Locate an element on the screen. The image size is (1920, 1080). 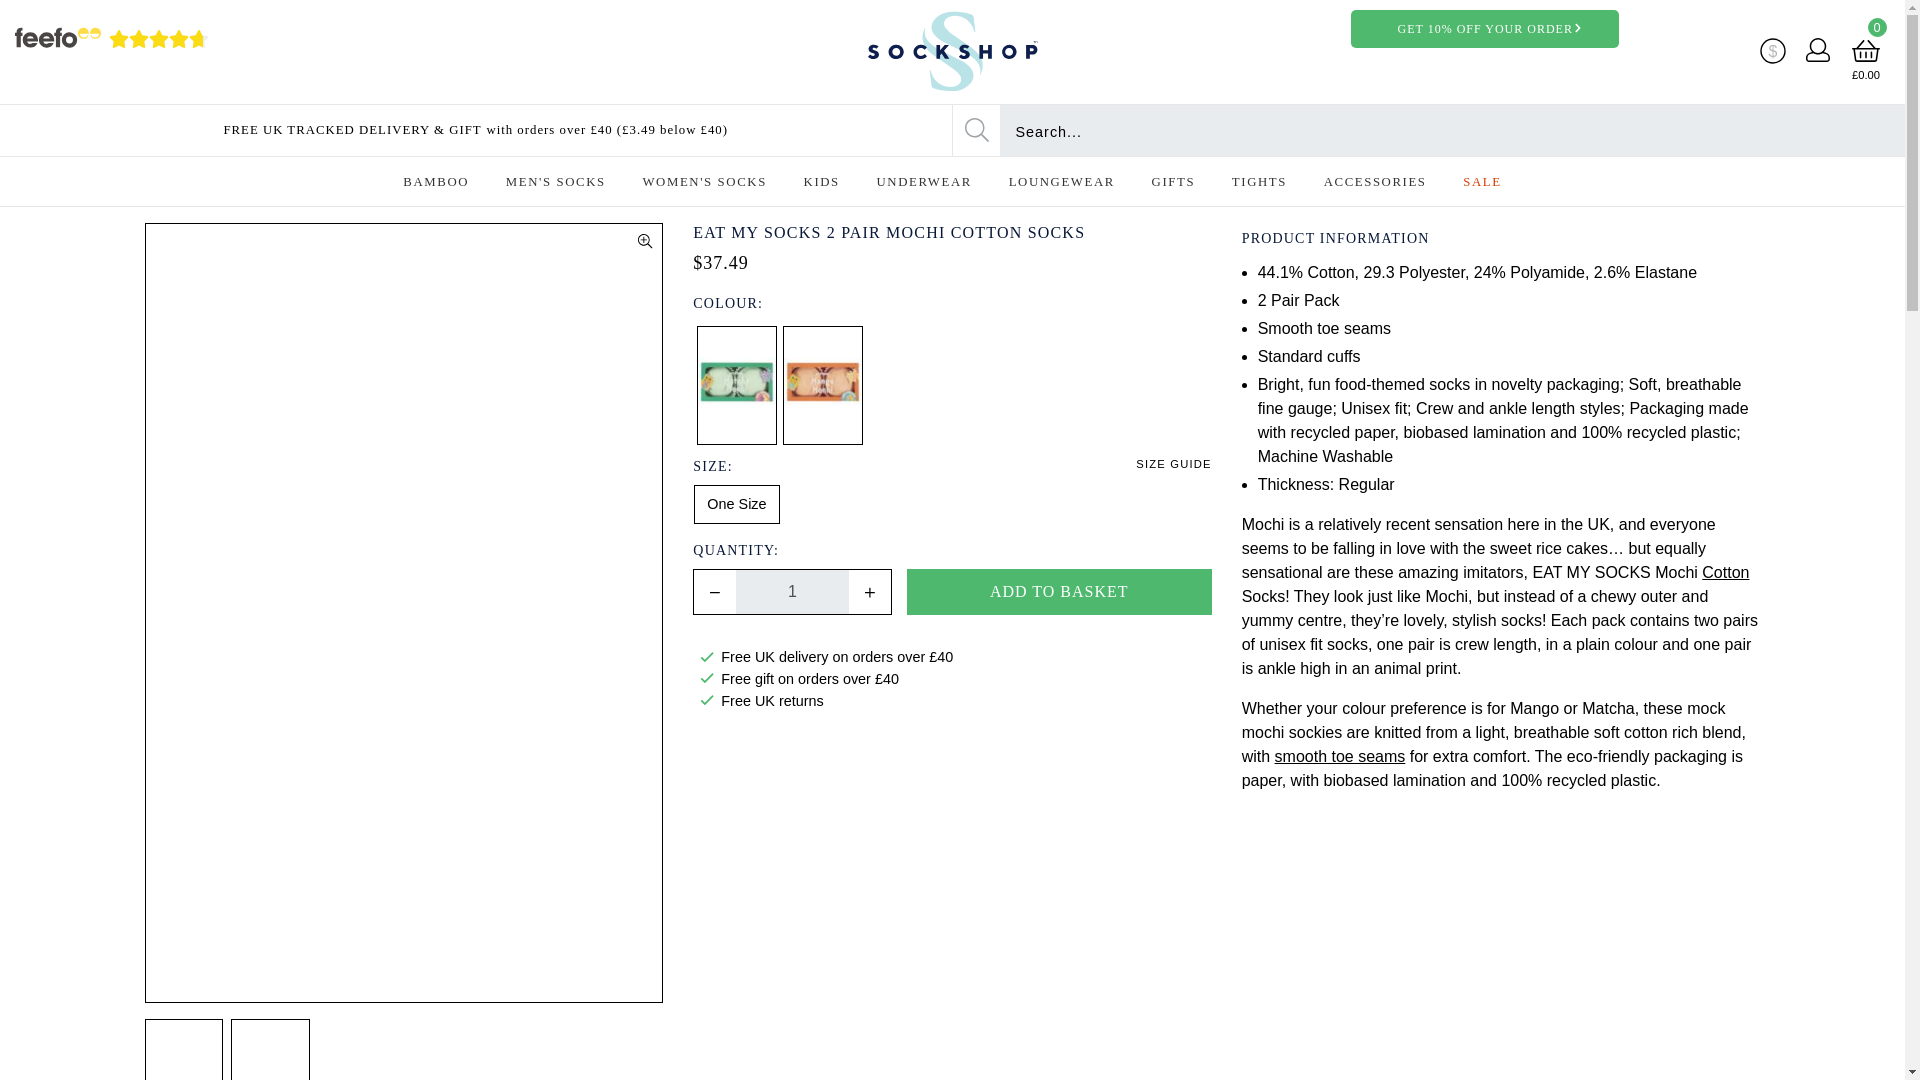
BAMBOO is located at coordinates (436, 182).